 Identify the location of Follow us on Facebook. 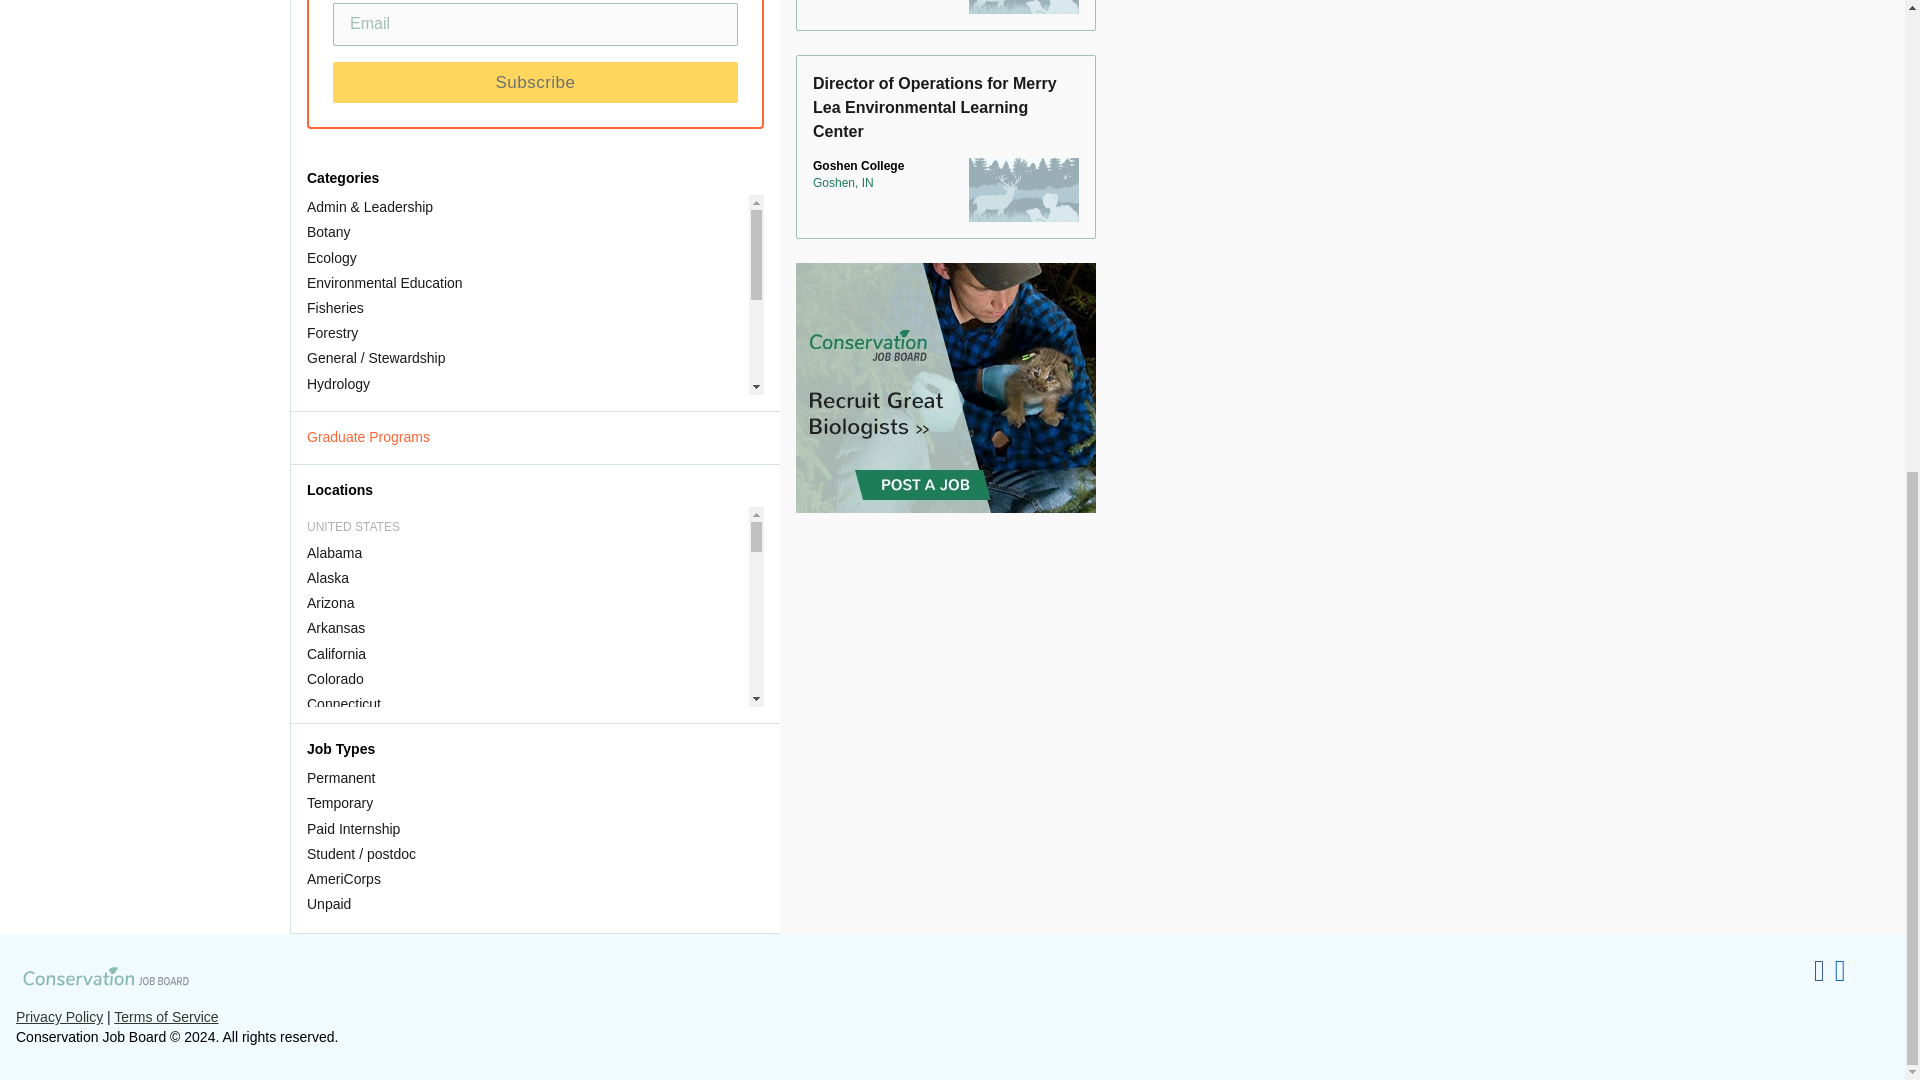
(1820, 970).